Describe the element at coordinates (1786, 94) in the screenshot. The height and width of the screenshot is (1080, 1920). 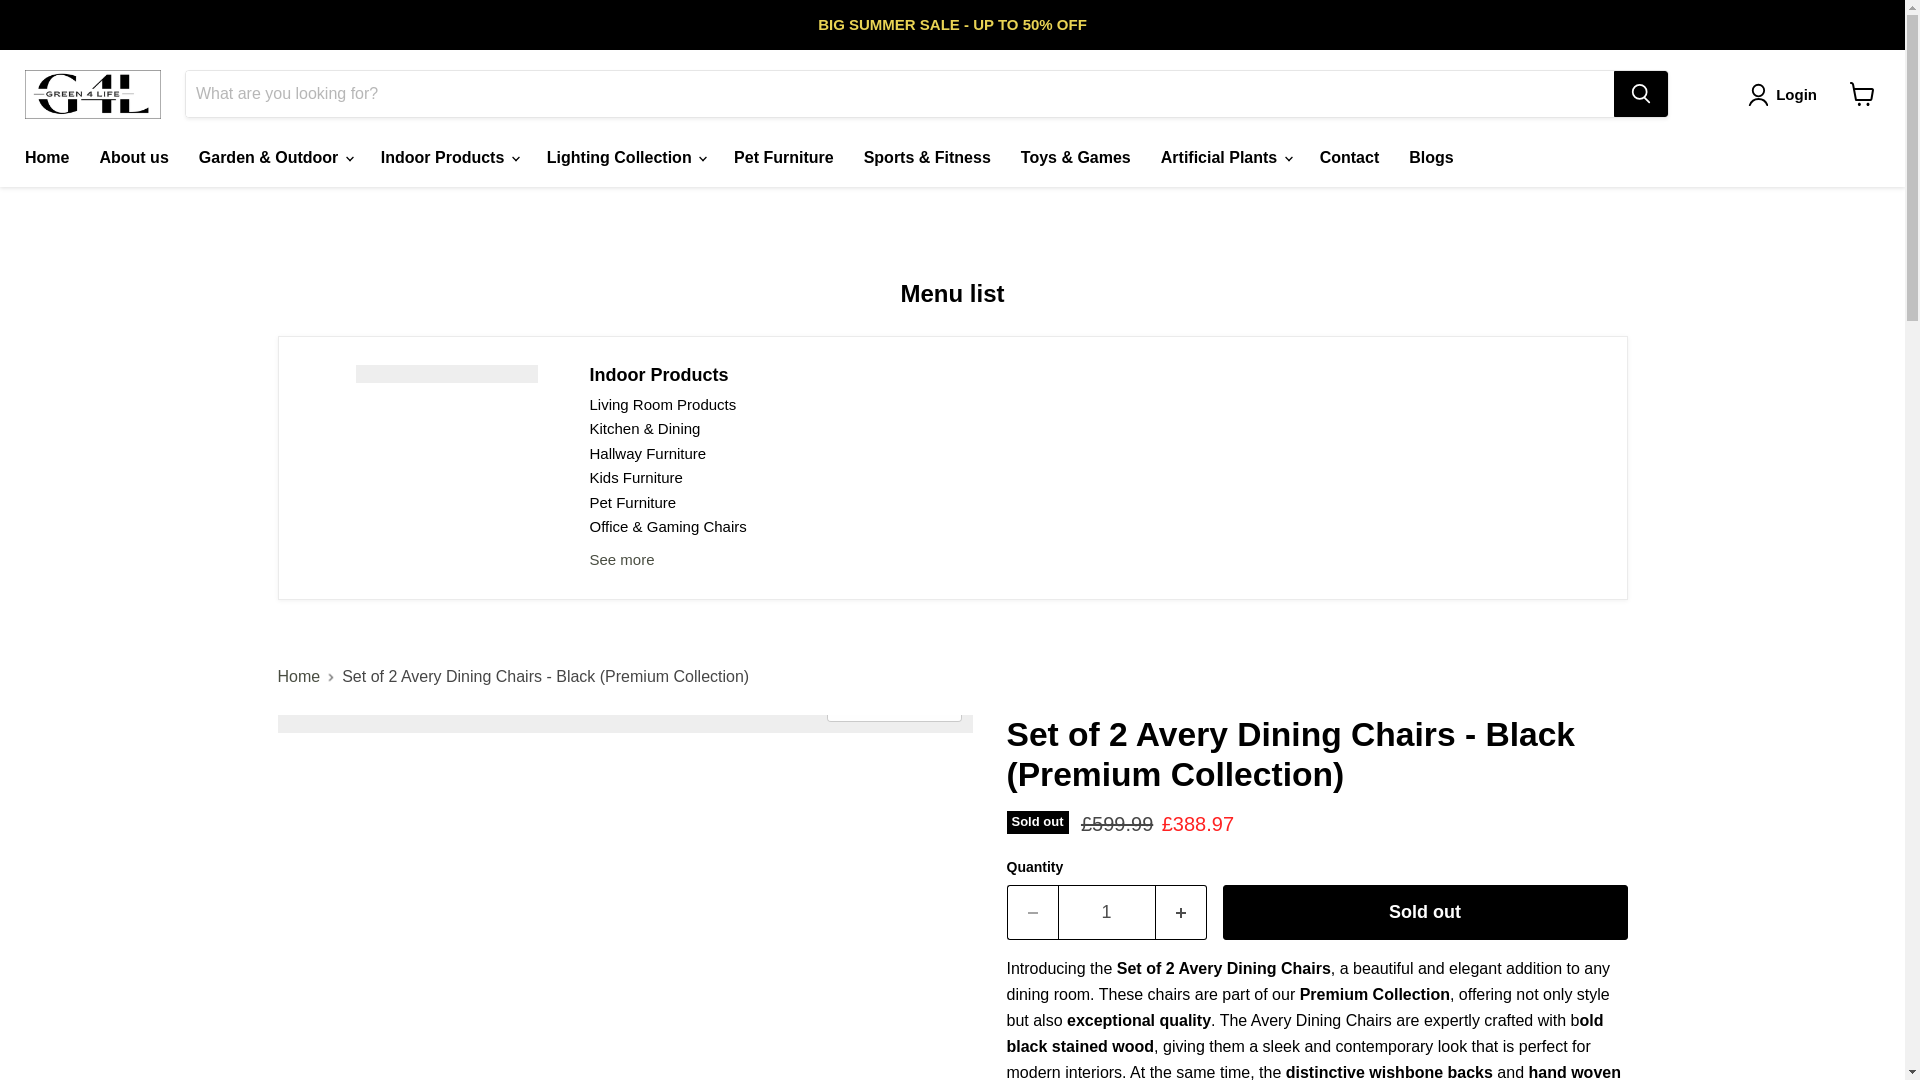
I see `Login` at that location.